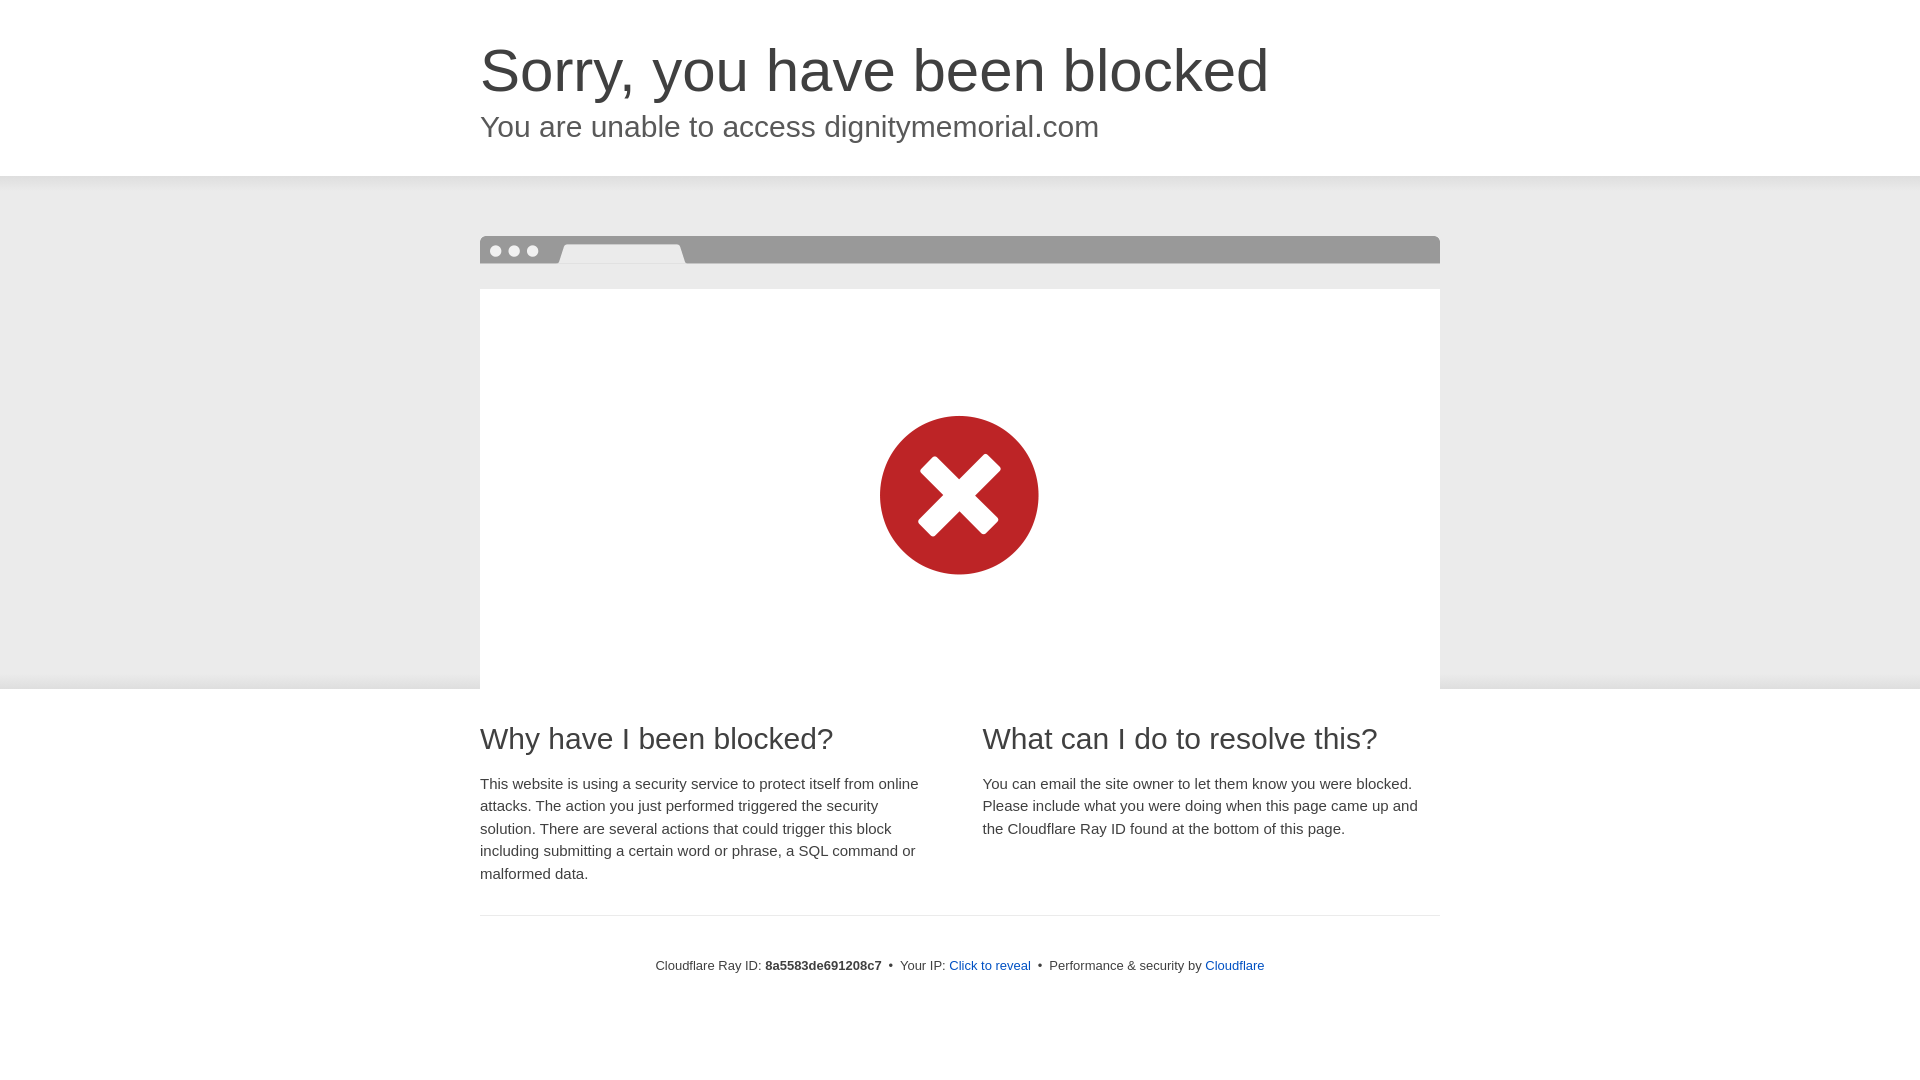 Image resolution: width=1920 pixels, height=1080 pixels. Describe the element at coordinates (990, 966) in the screenshot. I see `Click to reveal` at that location.